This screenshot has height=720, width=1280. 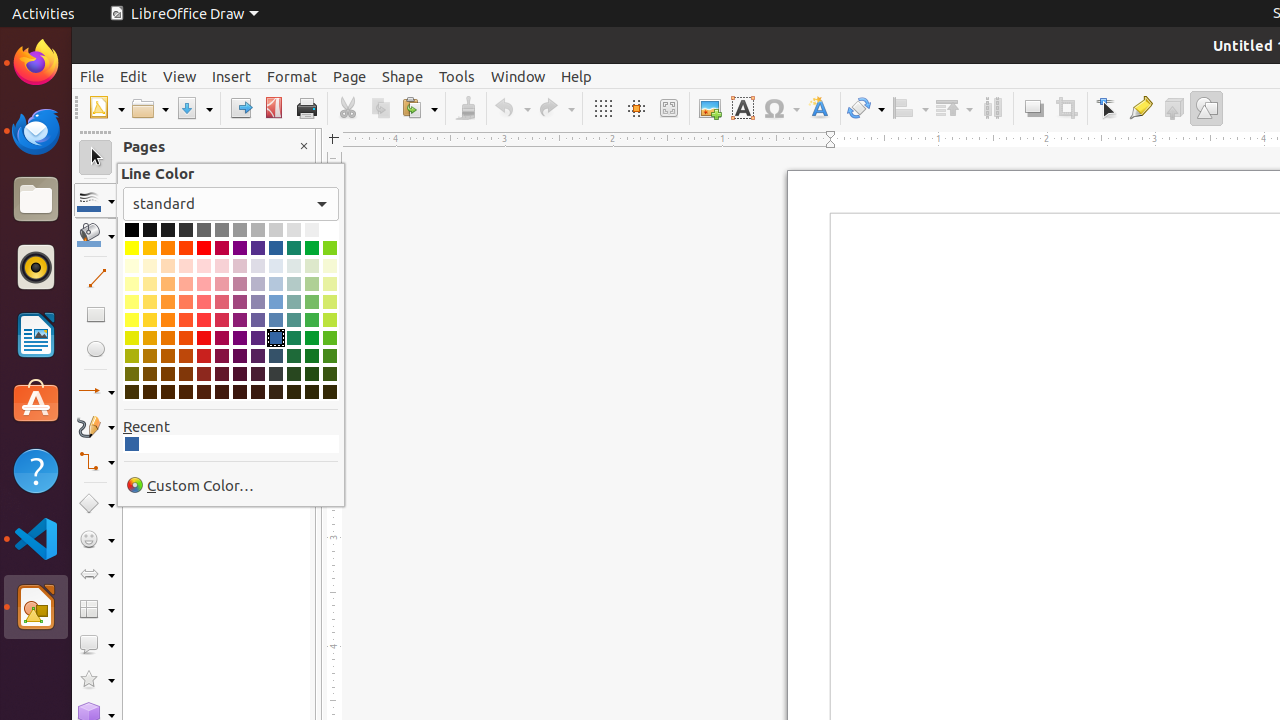 What do you see at coordinates (134, 76) in the screenshot?
I see `Edit` at bounding box center [134, 76].